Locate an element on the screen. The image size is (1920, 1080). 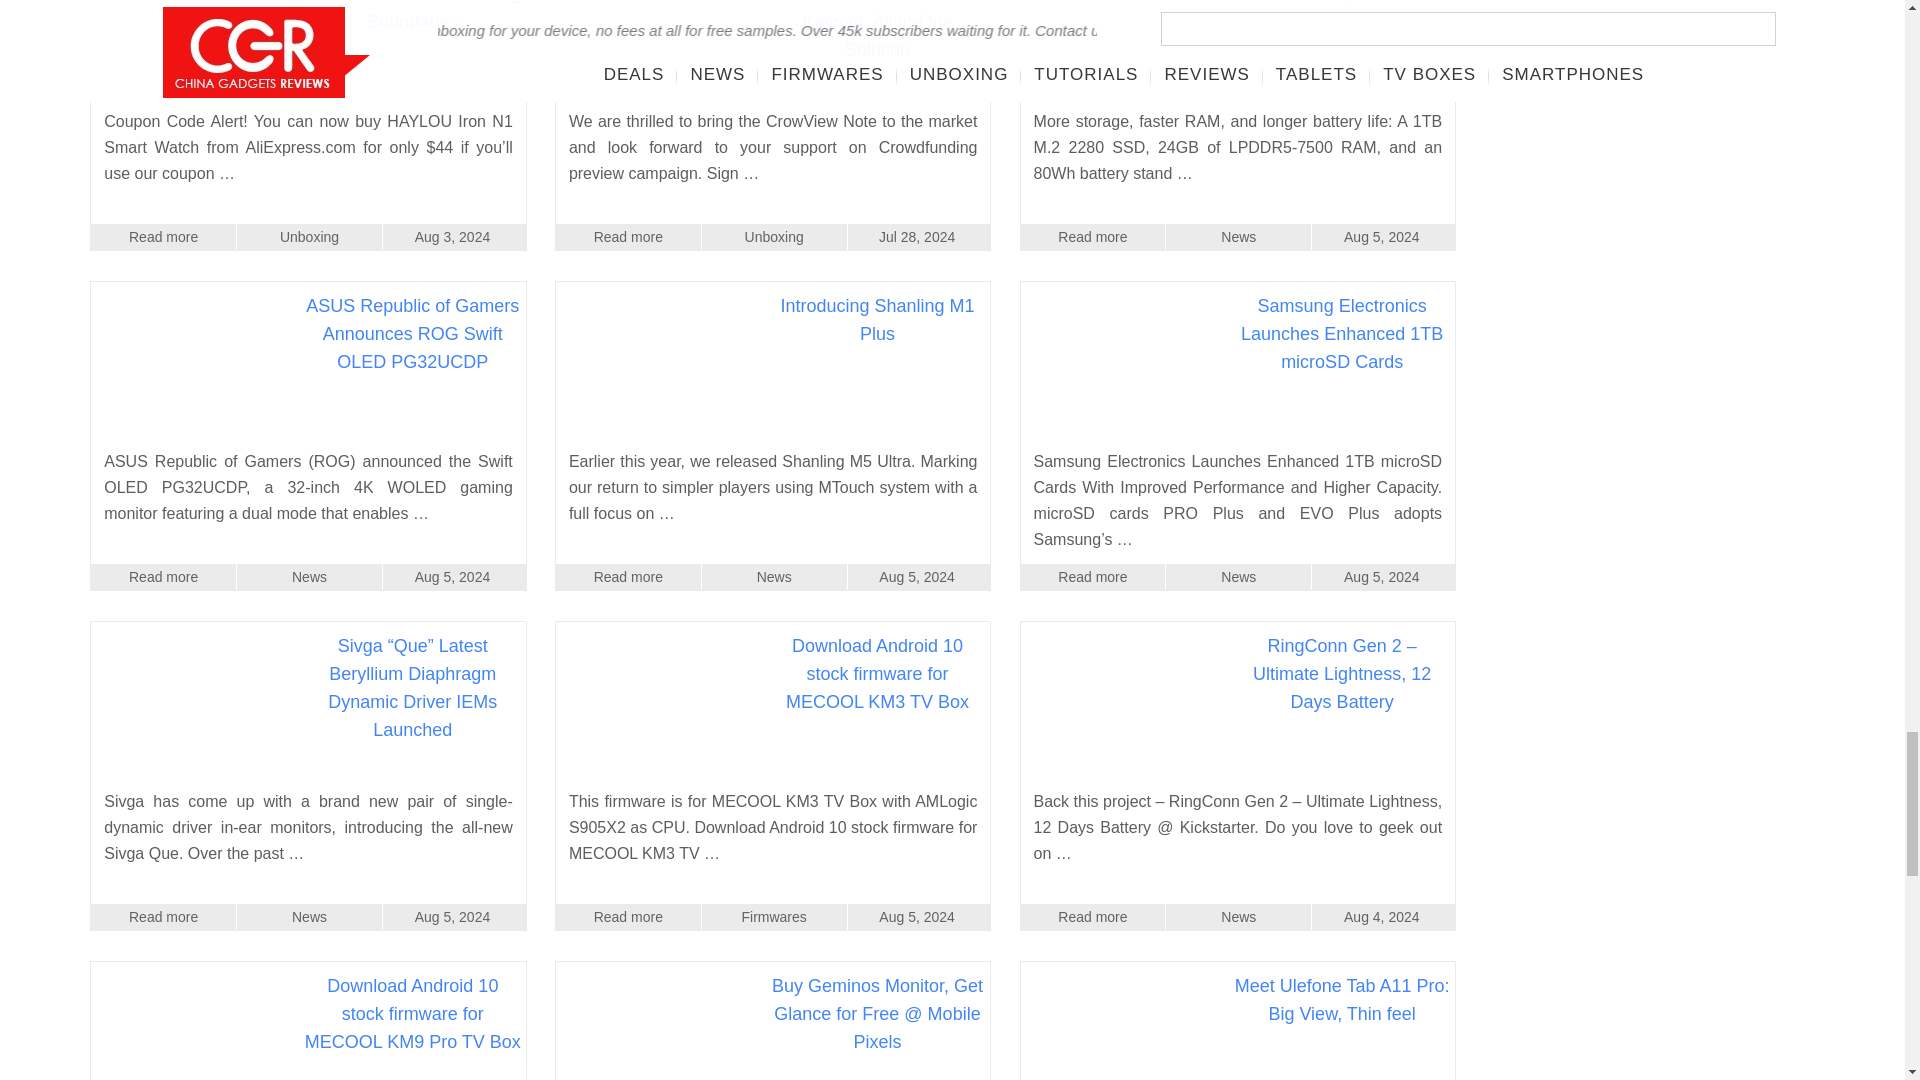
Read more is located at coordinates (1093, 236).